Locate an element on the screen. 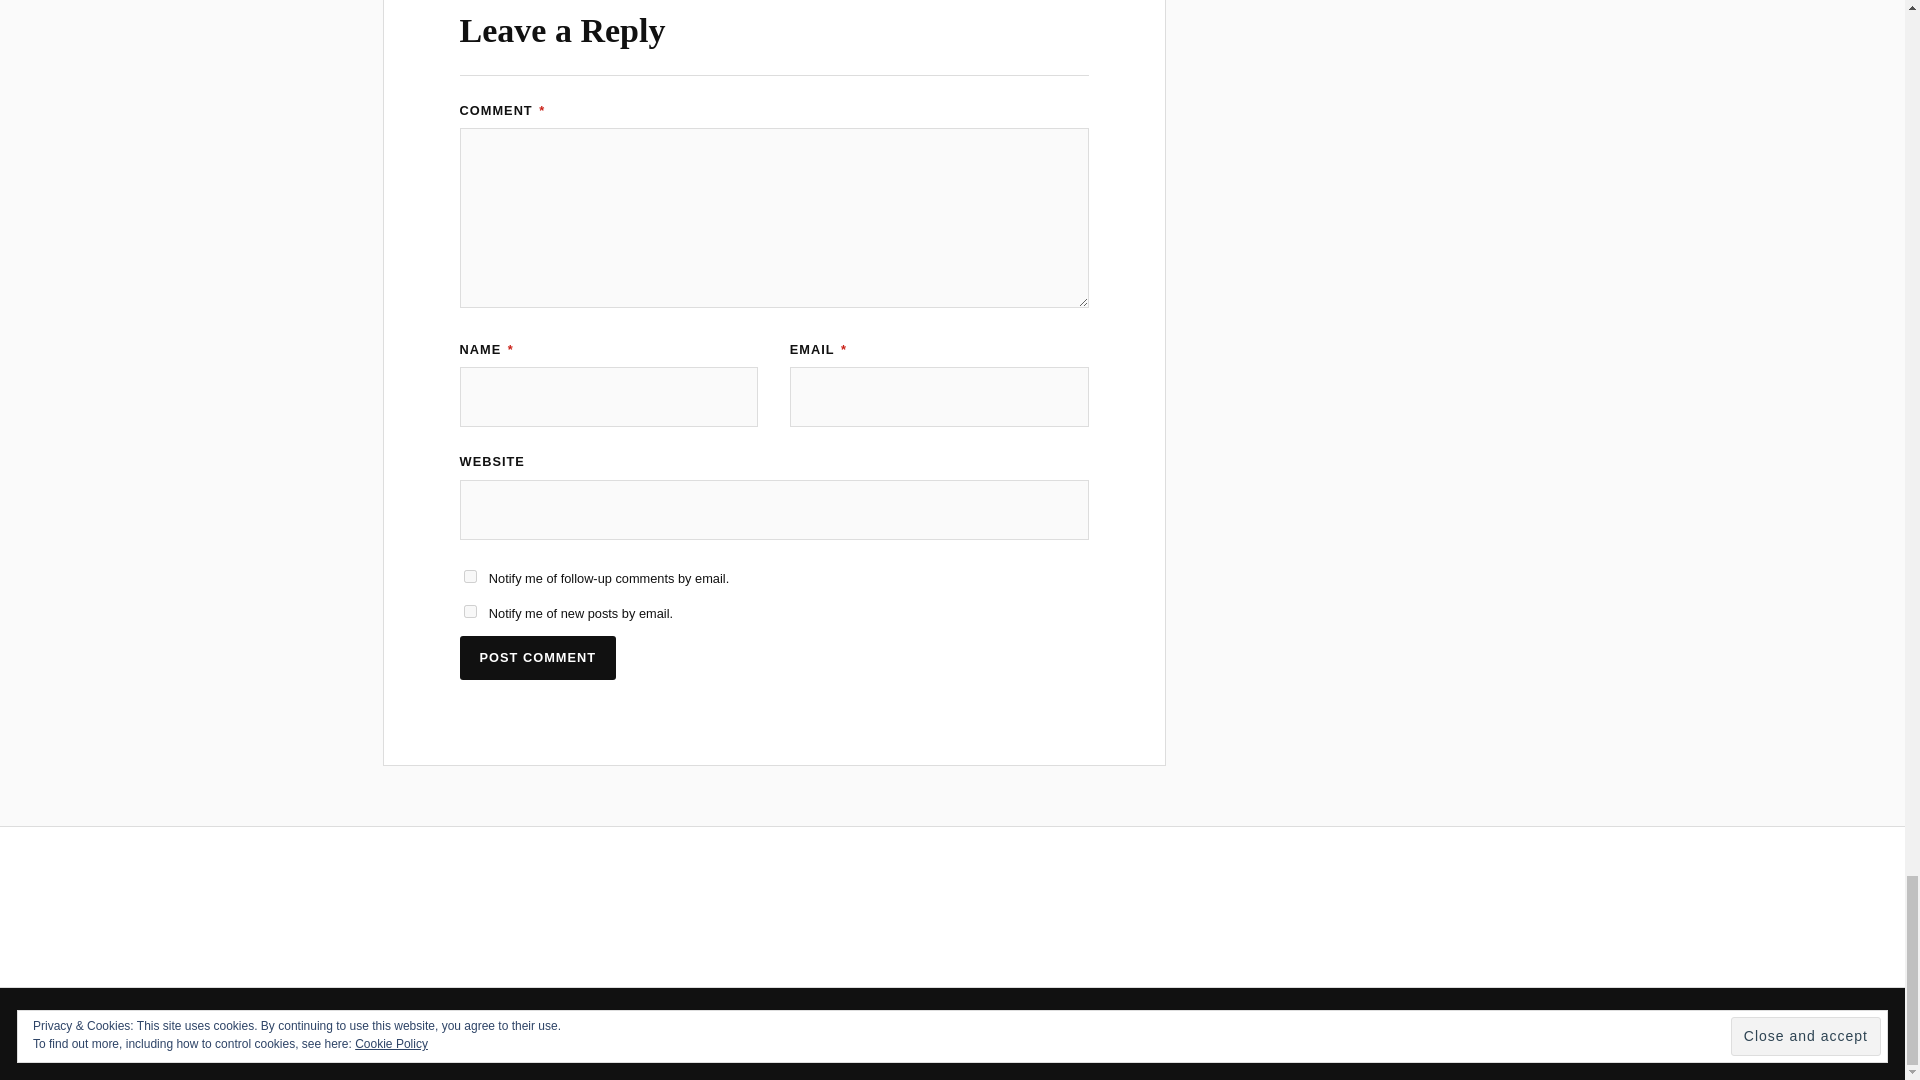 The height and width of the screenshot is (1080, 1920). subscribe is located at coordinates (470, 576).